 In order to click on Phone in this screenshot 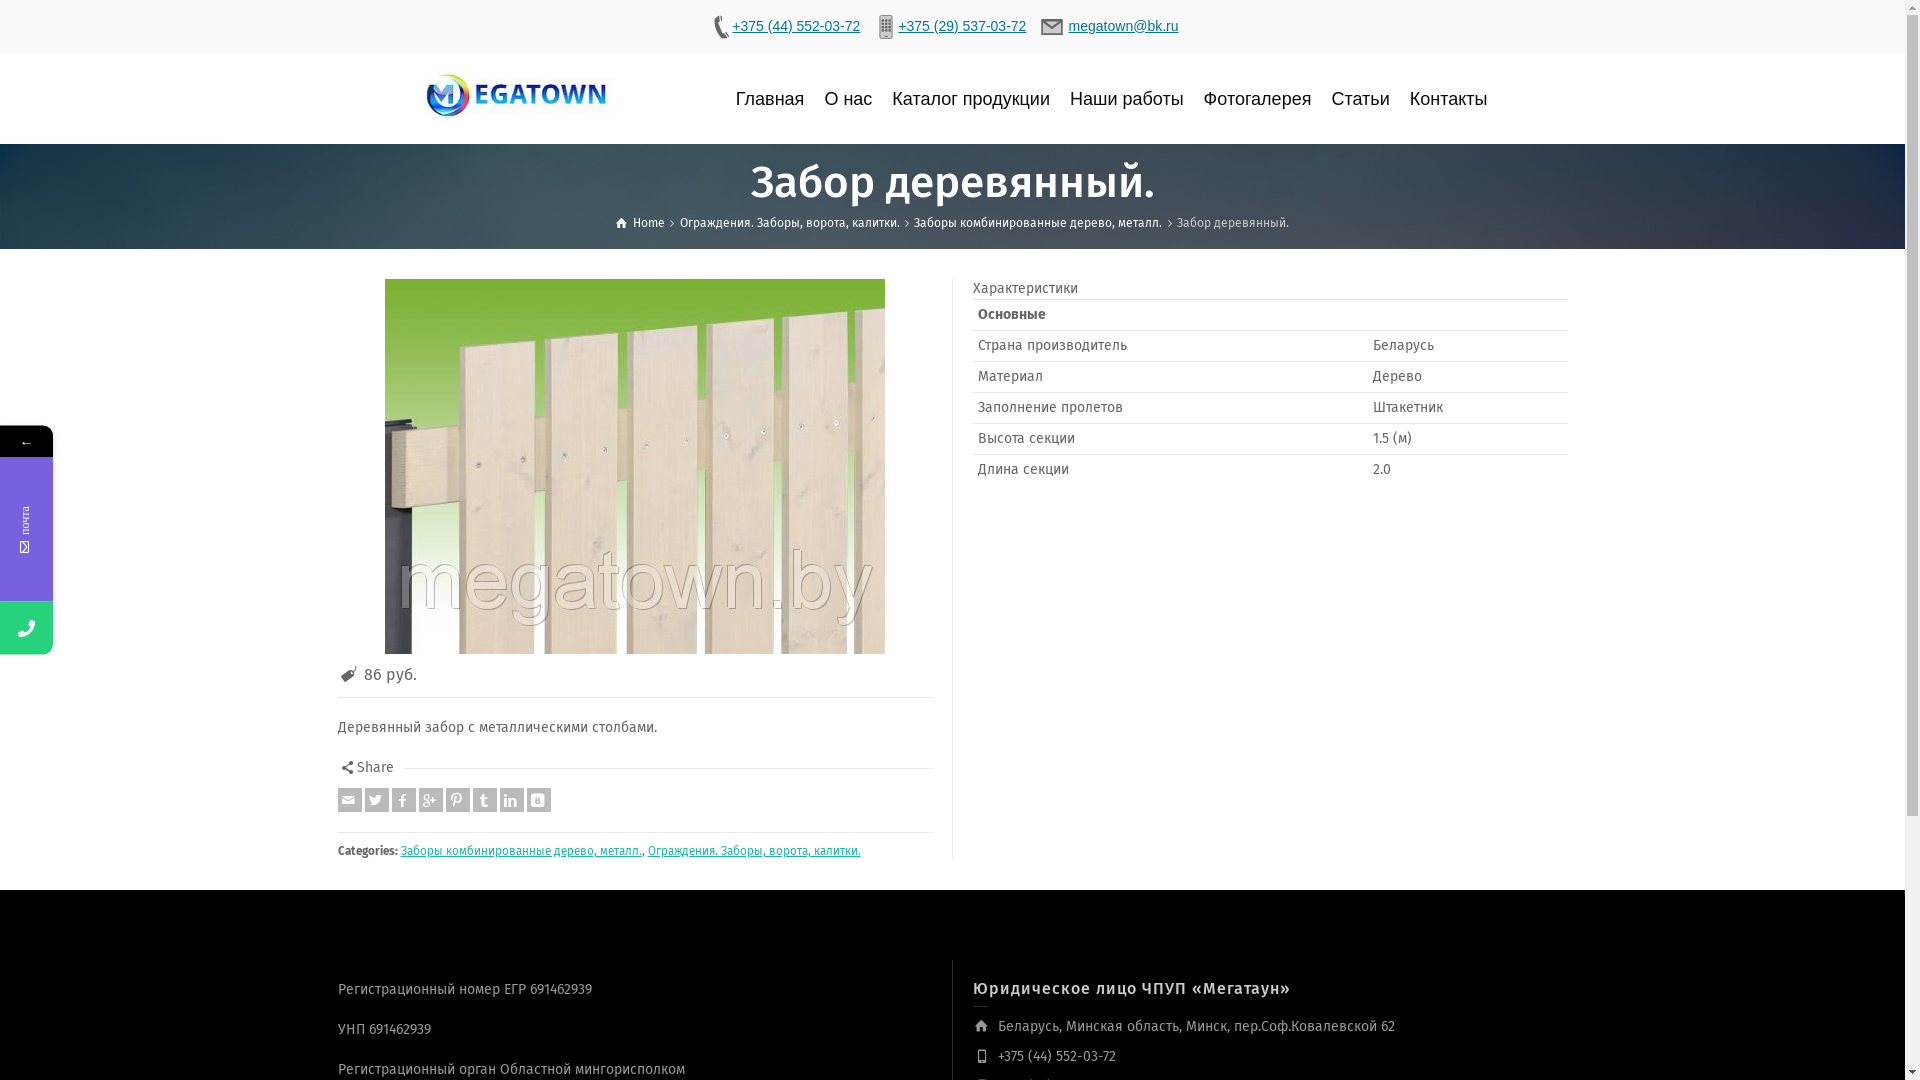, I will do `click(122, 628)`.